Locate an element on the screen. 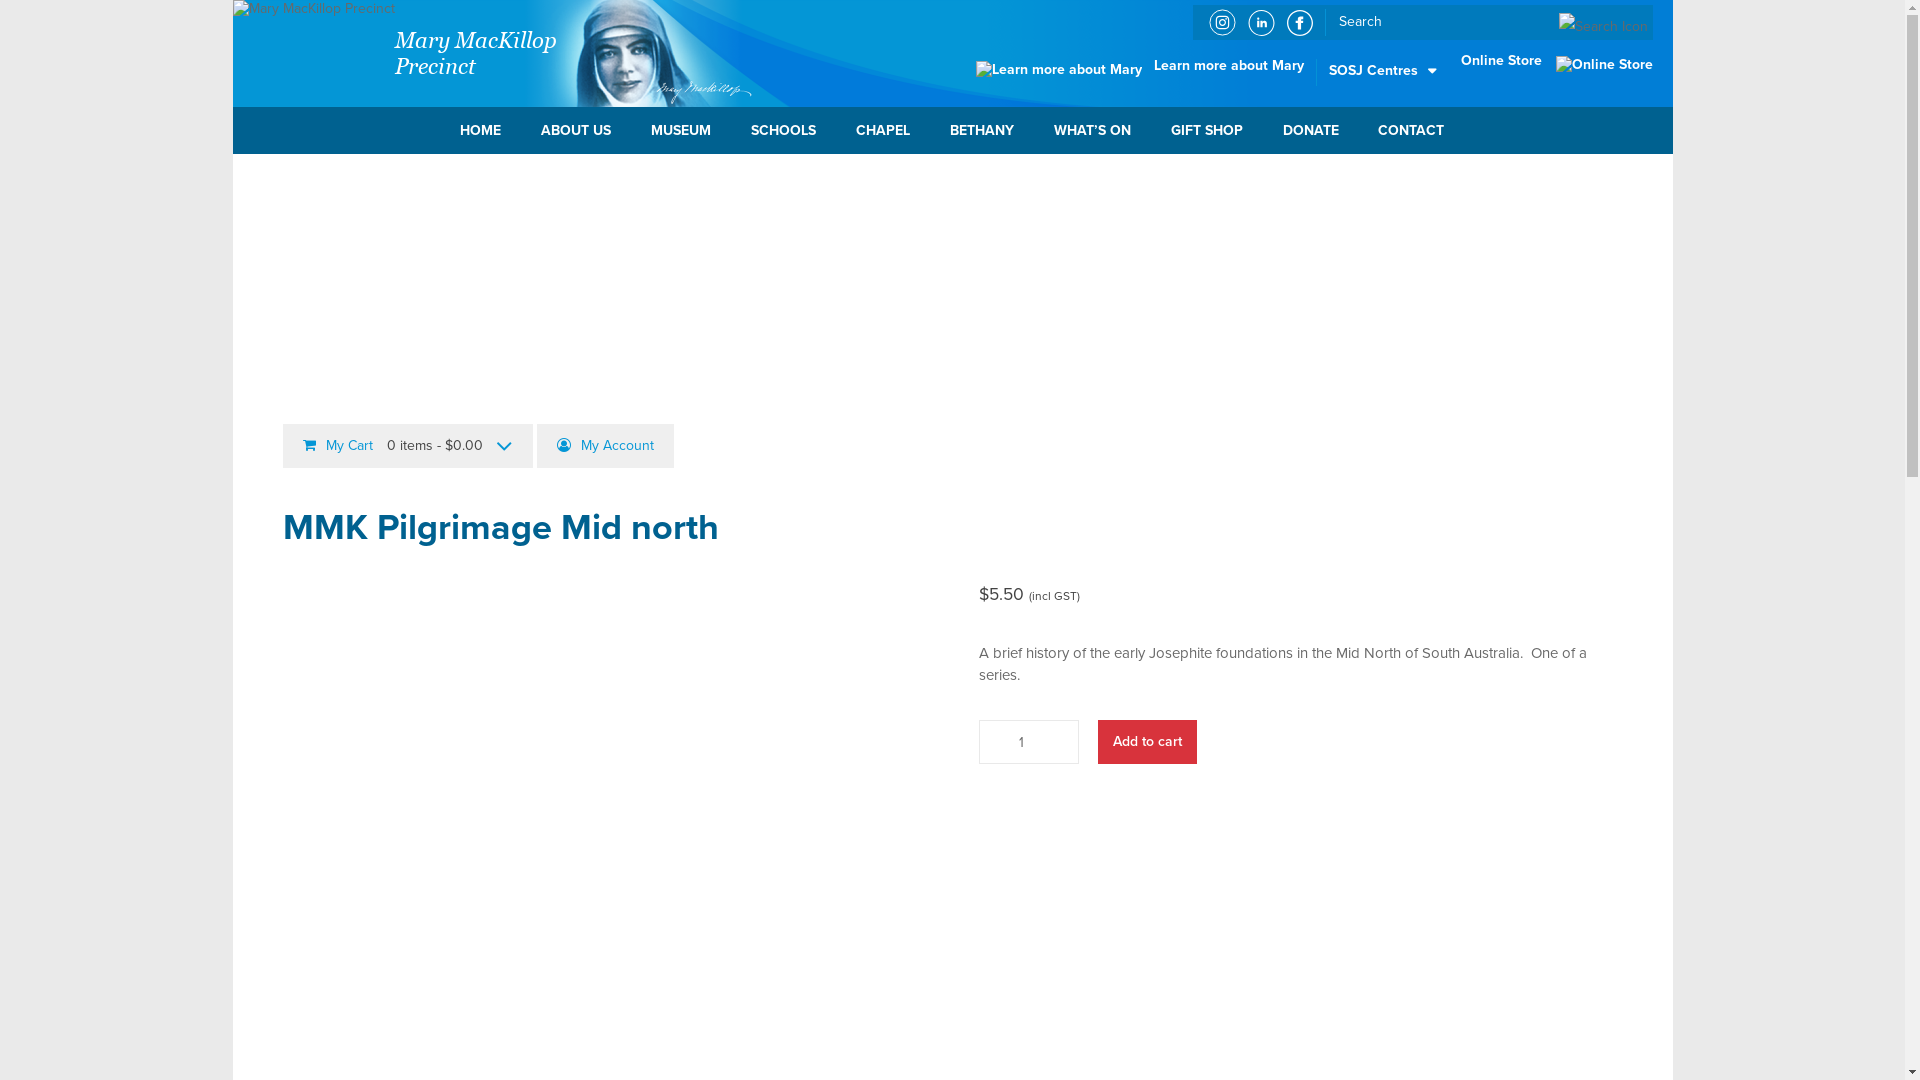  HOME is located at coordinates (480, 130).